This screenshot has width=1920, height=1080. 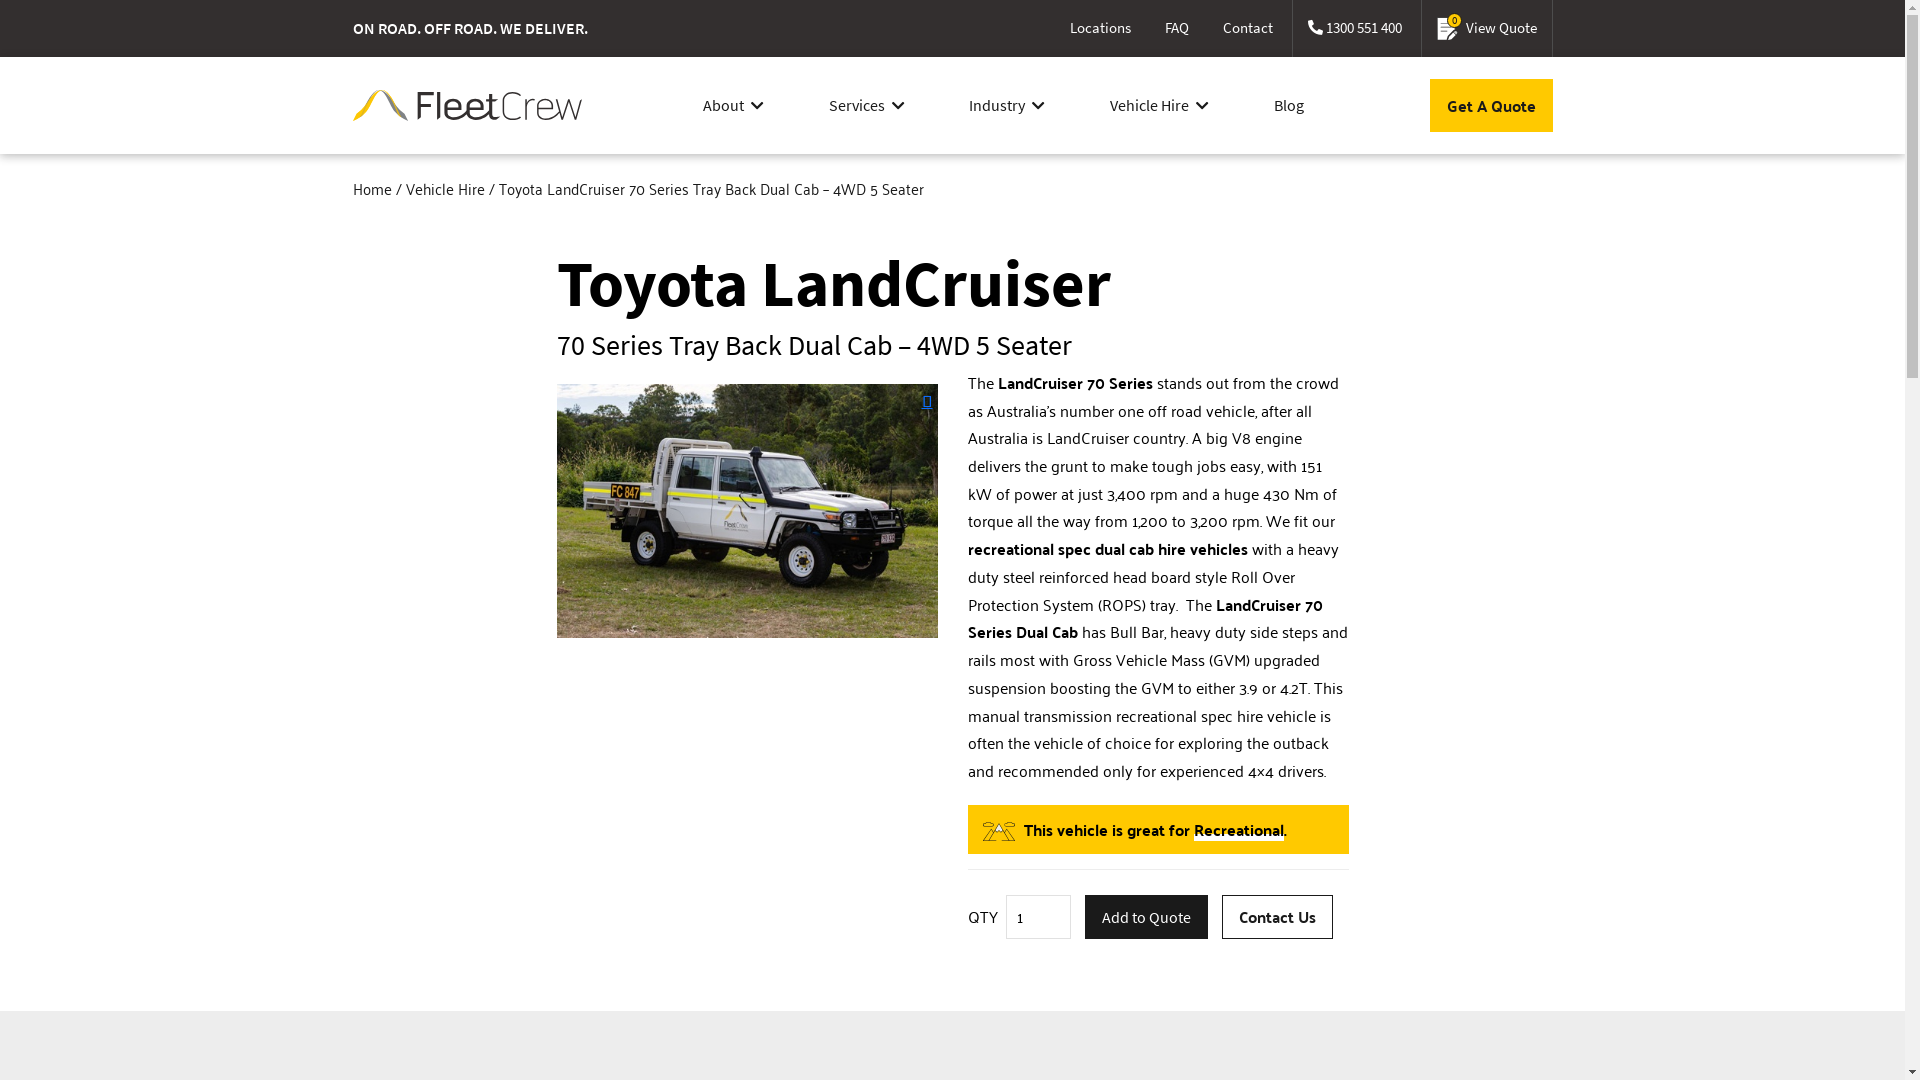 I want to click on Services, so click(x=867, y=105).